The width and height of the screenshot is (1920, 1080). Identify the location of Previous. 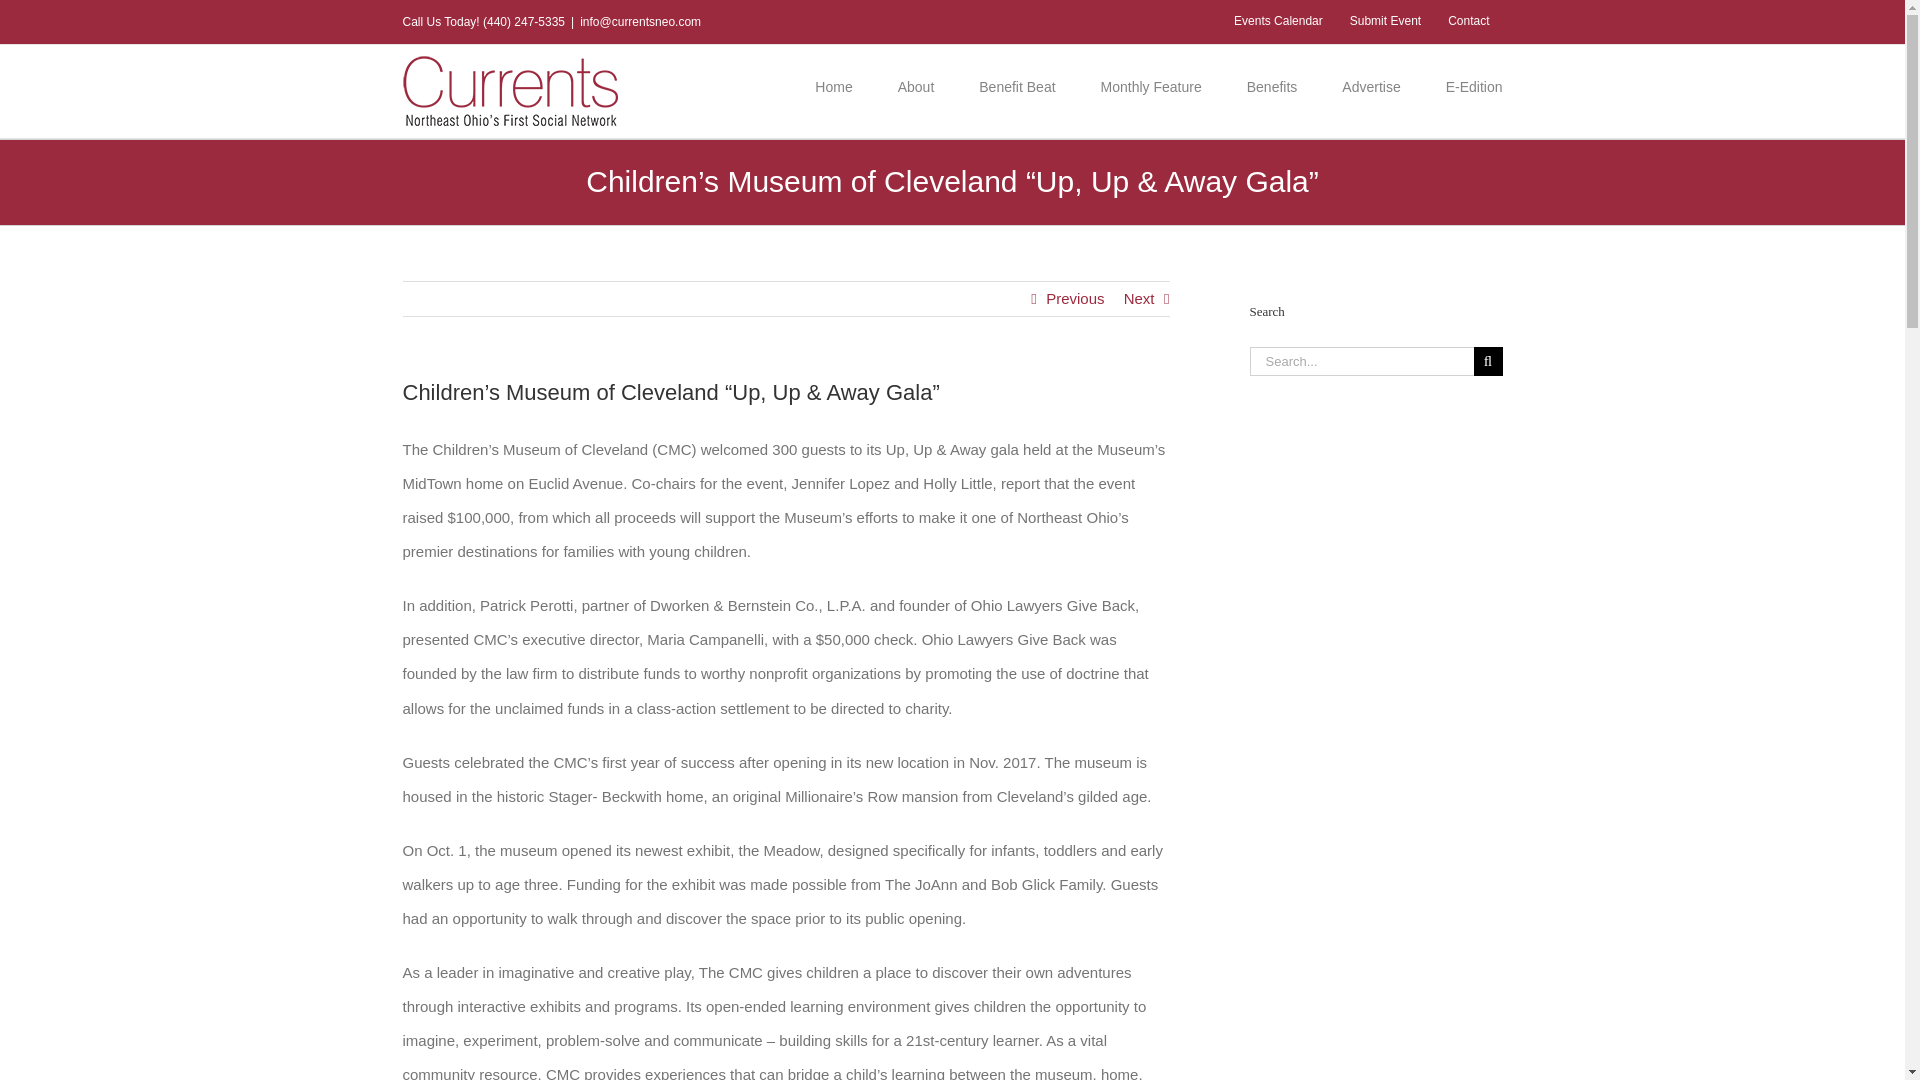
(1075, 298).